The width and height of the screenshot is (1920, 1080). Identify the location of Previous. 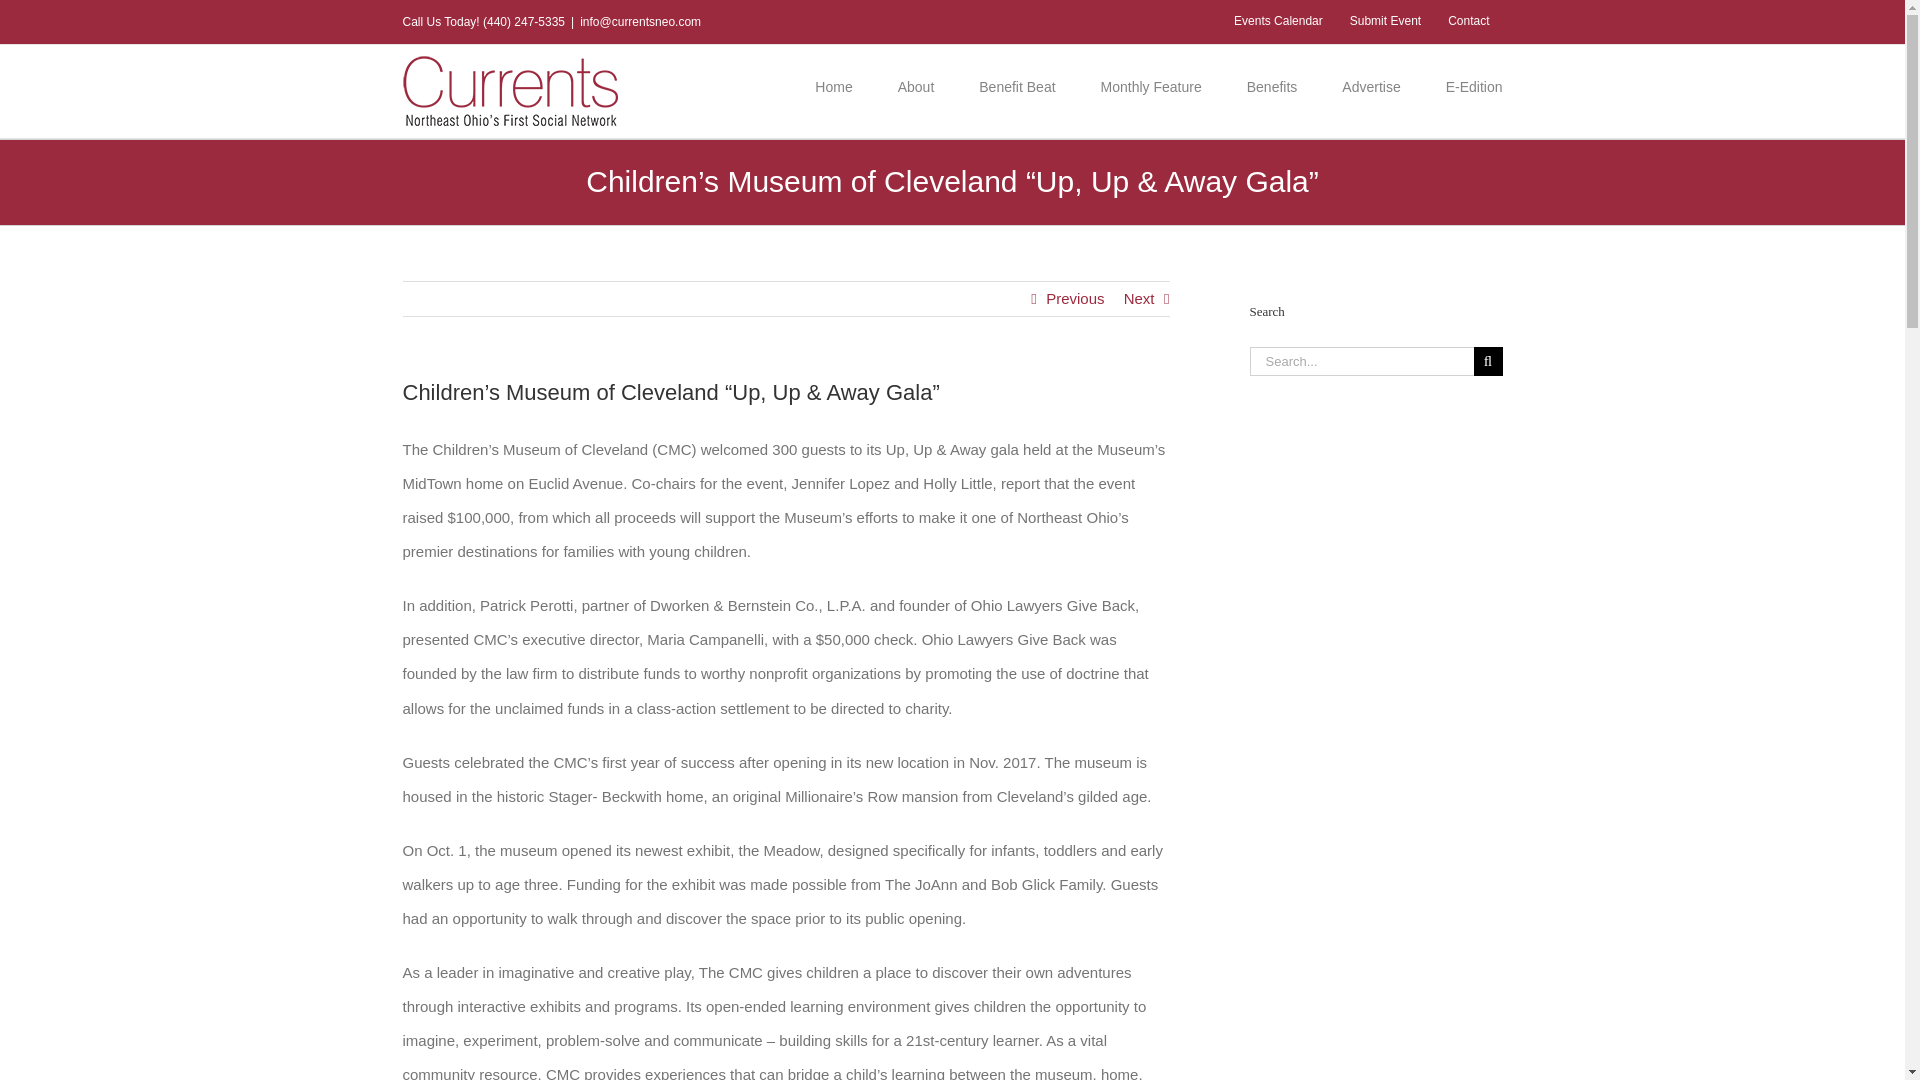
(1075, 298).